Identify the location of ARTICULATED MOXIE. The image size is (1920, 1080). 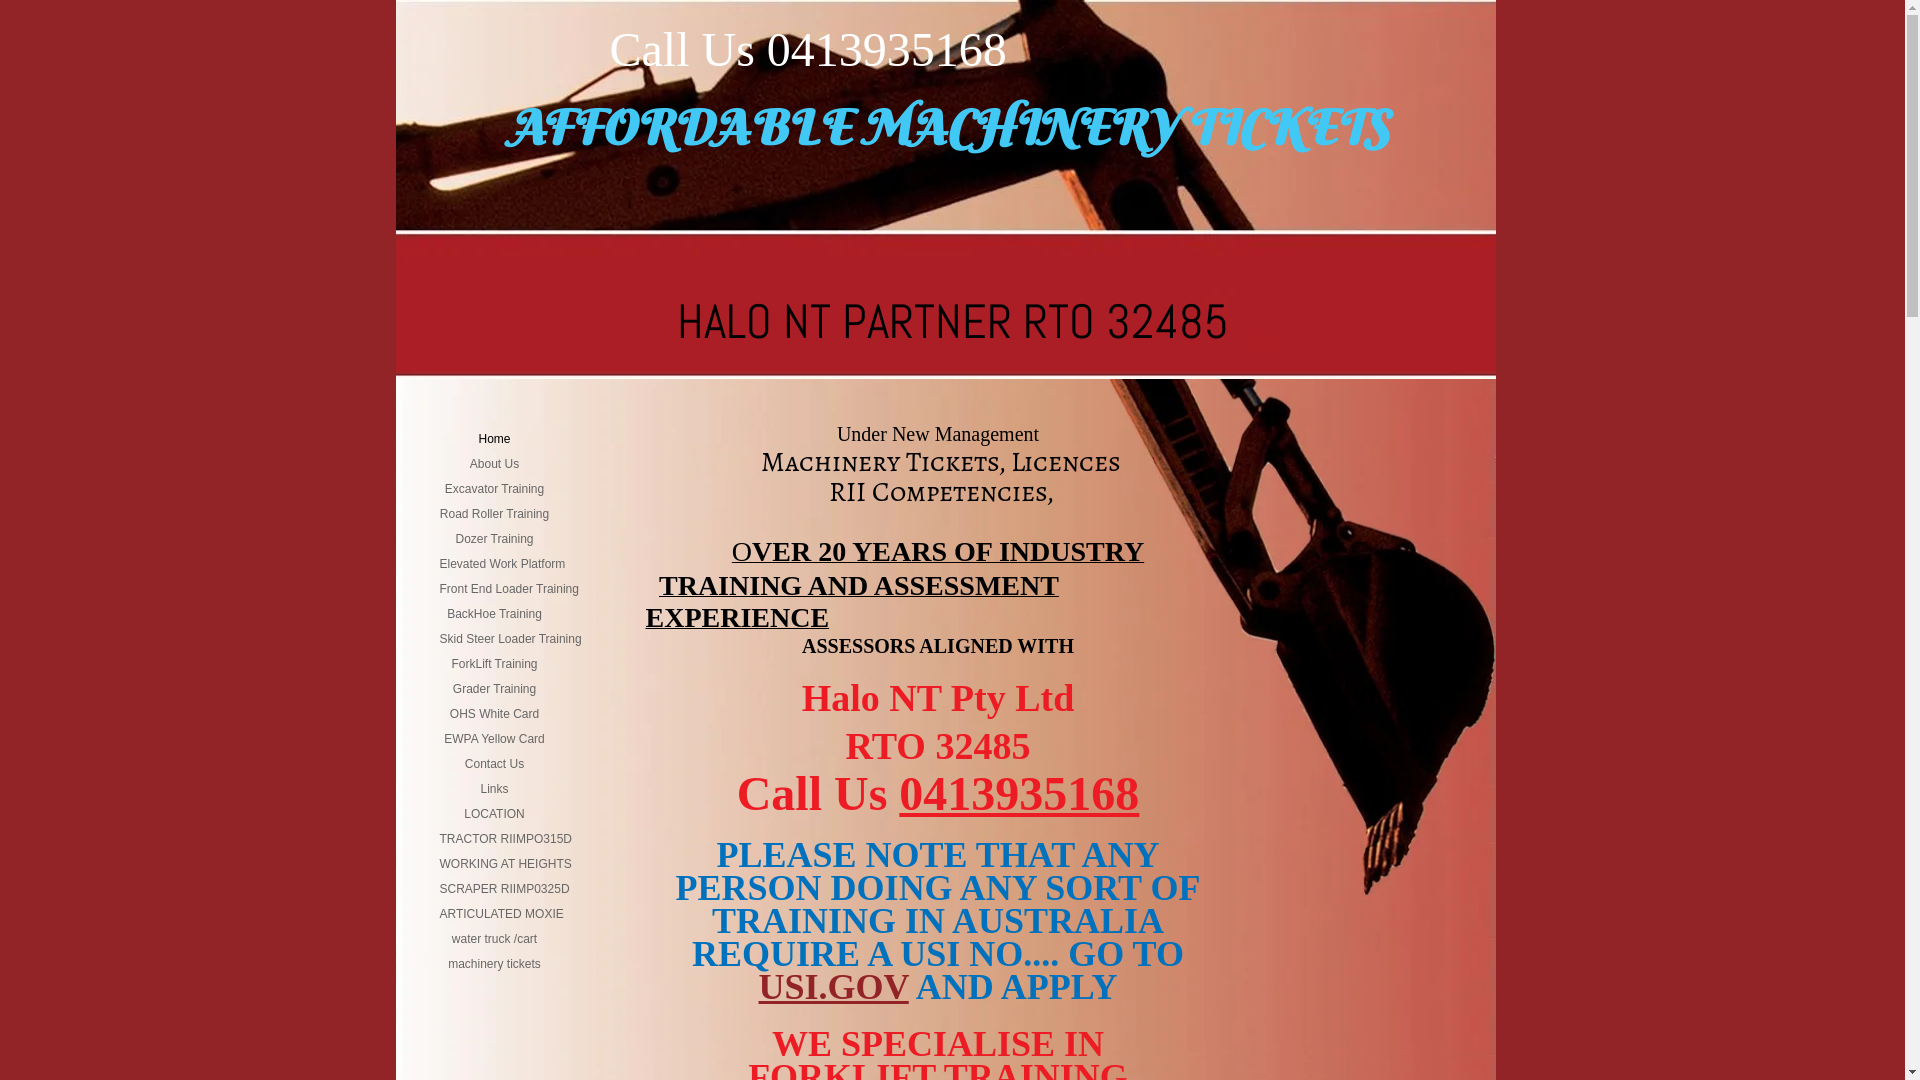
(502, 914).